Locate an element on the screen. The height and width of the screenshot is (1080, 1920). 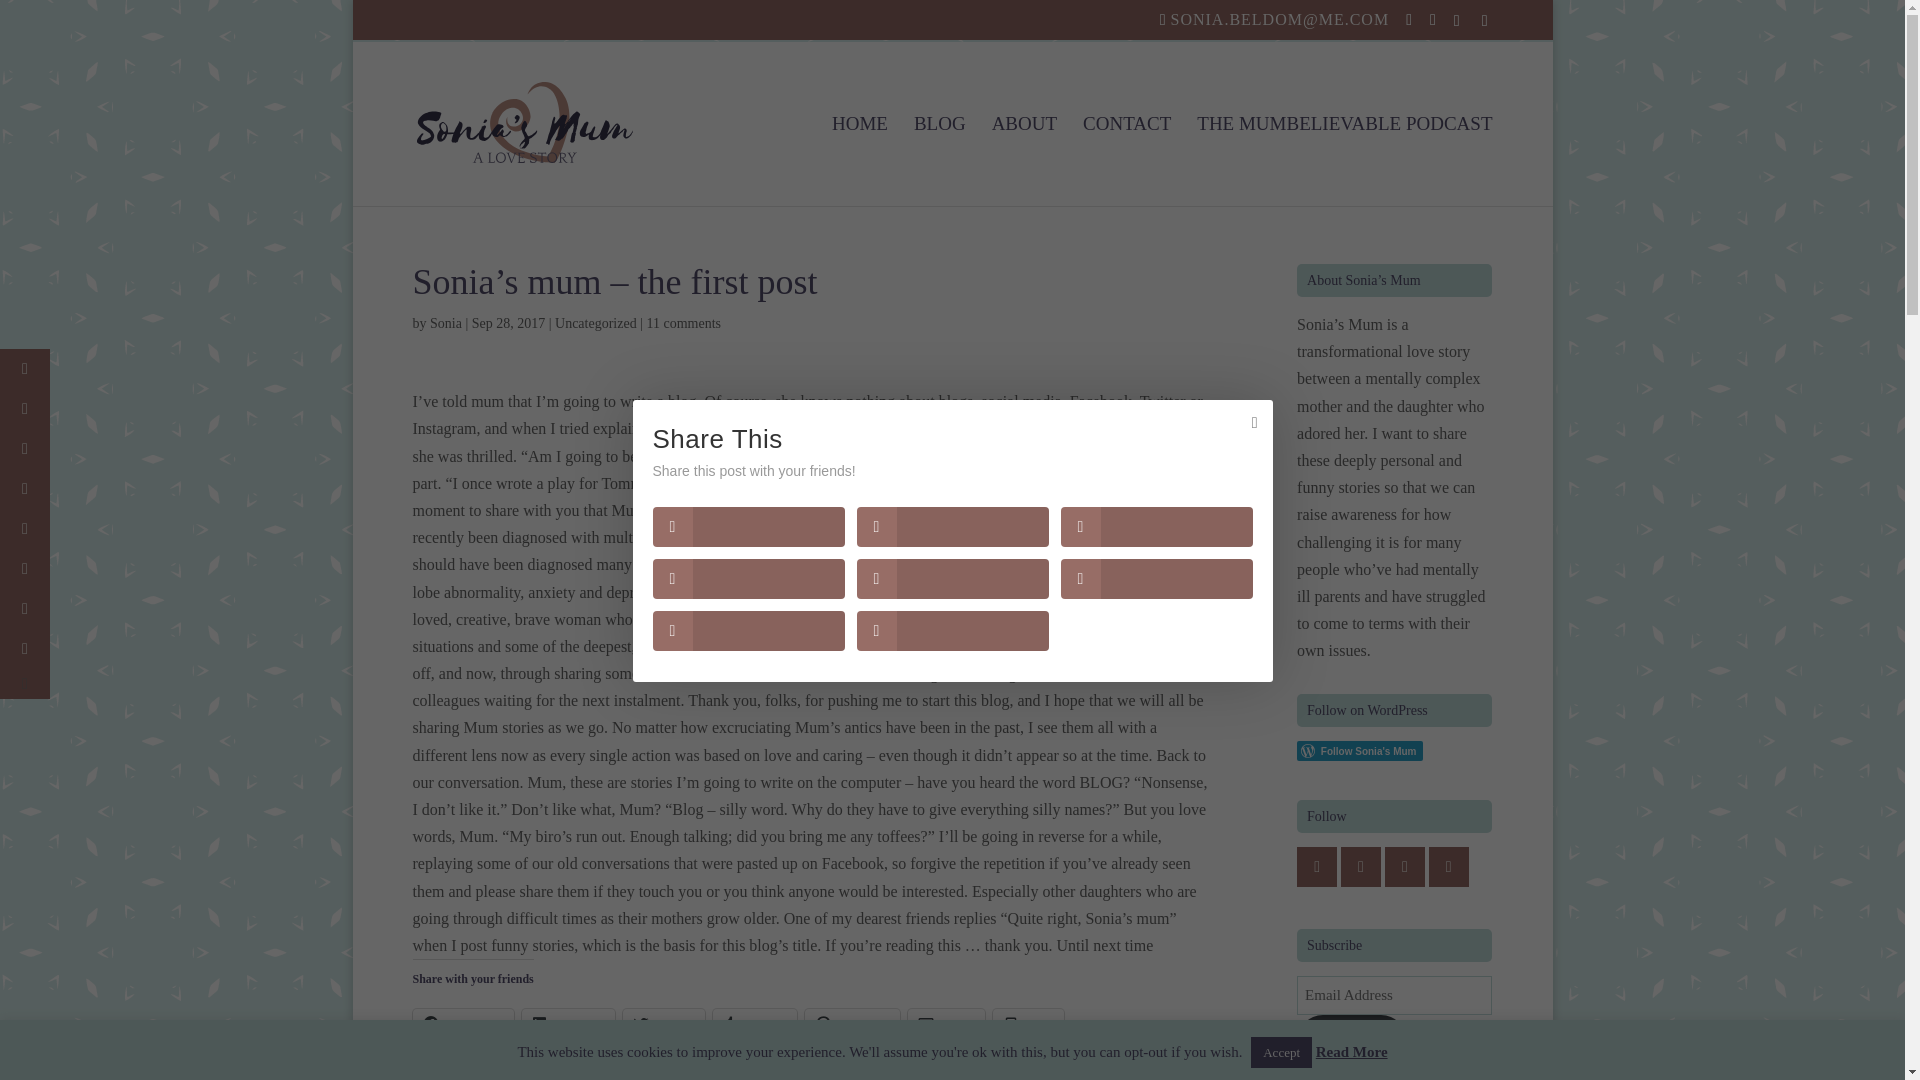
11 comments is located at coordinates (683, 323).